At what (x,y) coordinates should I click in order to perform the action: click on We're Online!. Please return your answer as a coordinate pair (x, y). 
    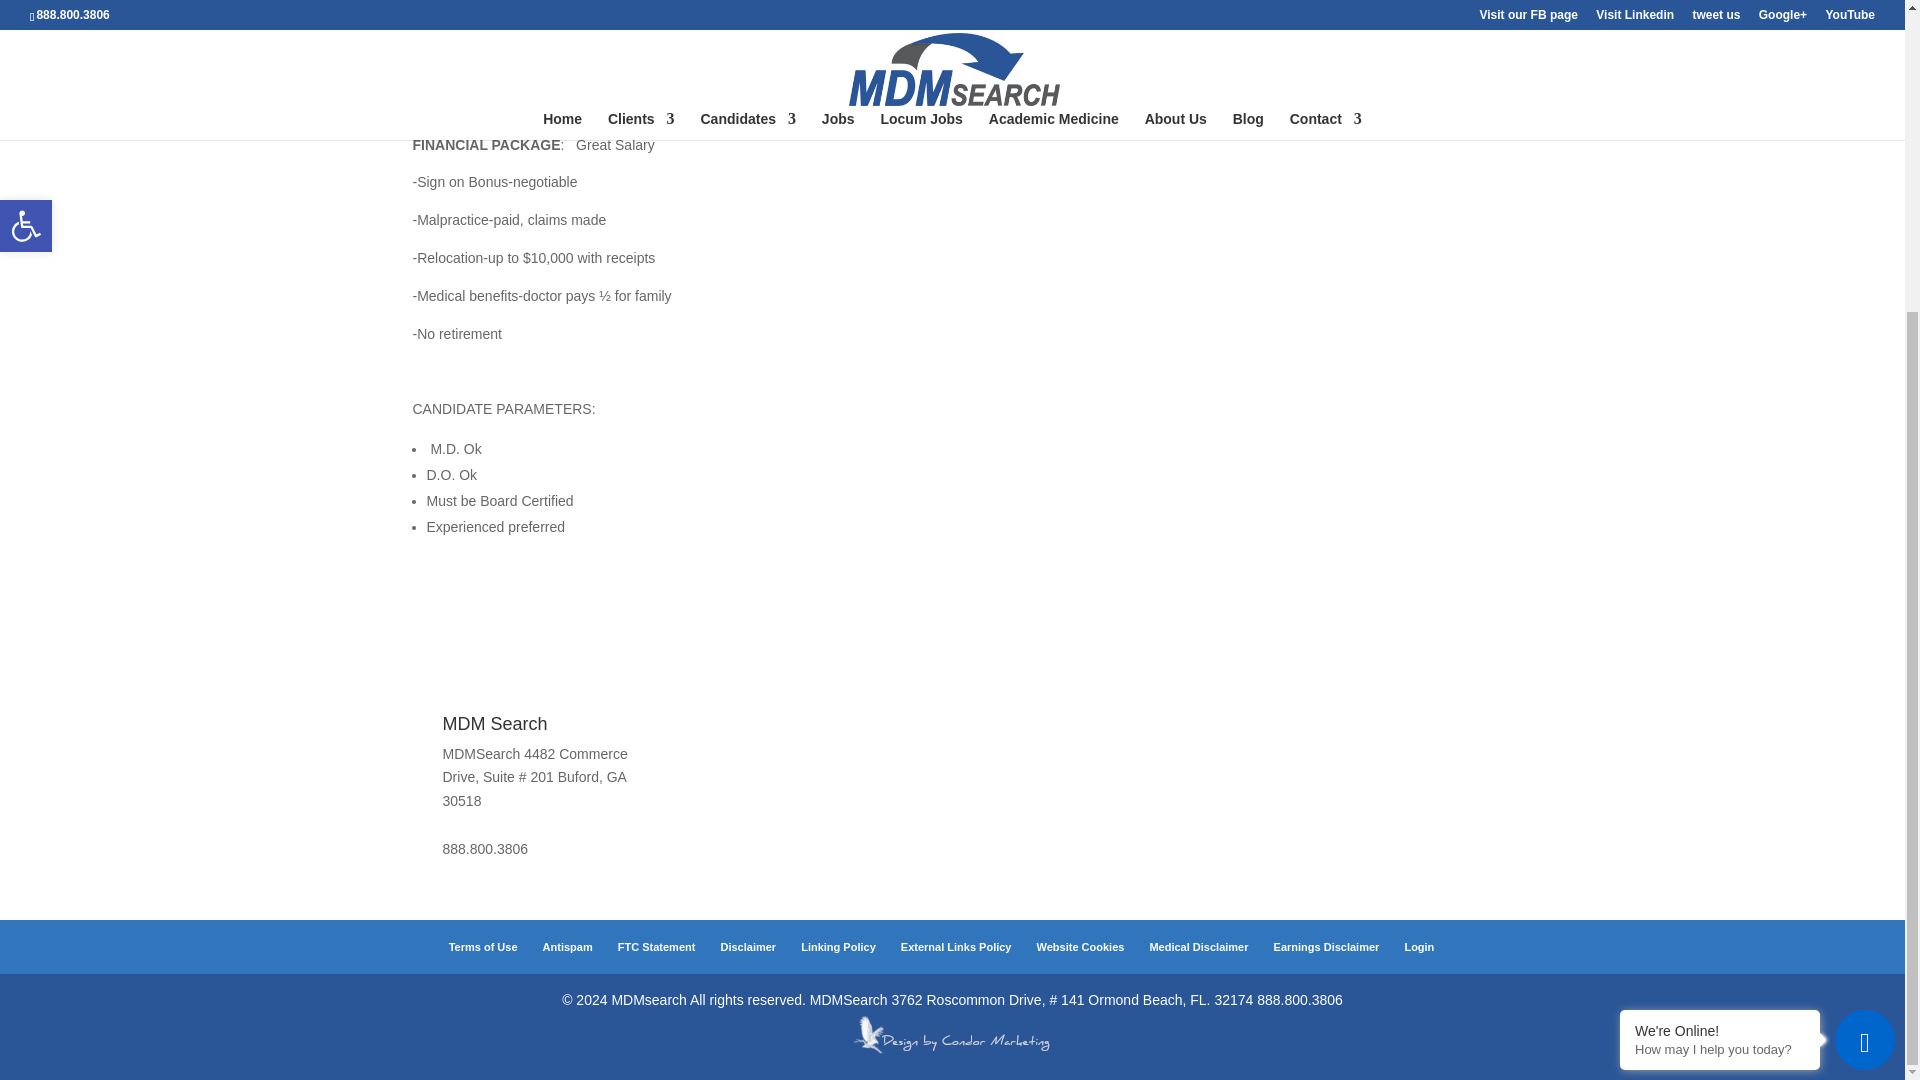
    Looking at the image, I should click on (1720, 605).